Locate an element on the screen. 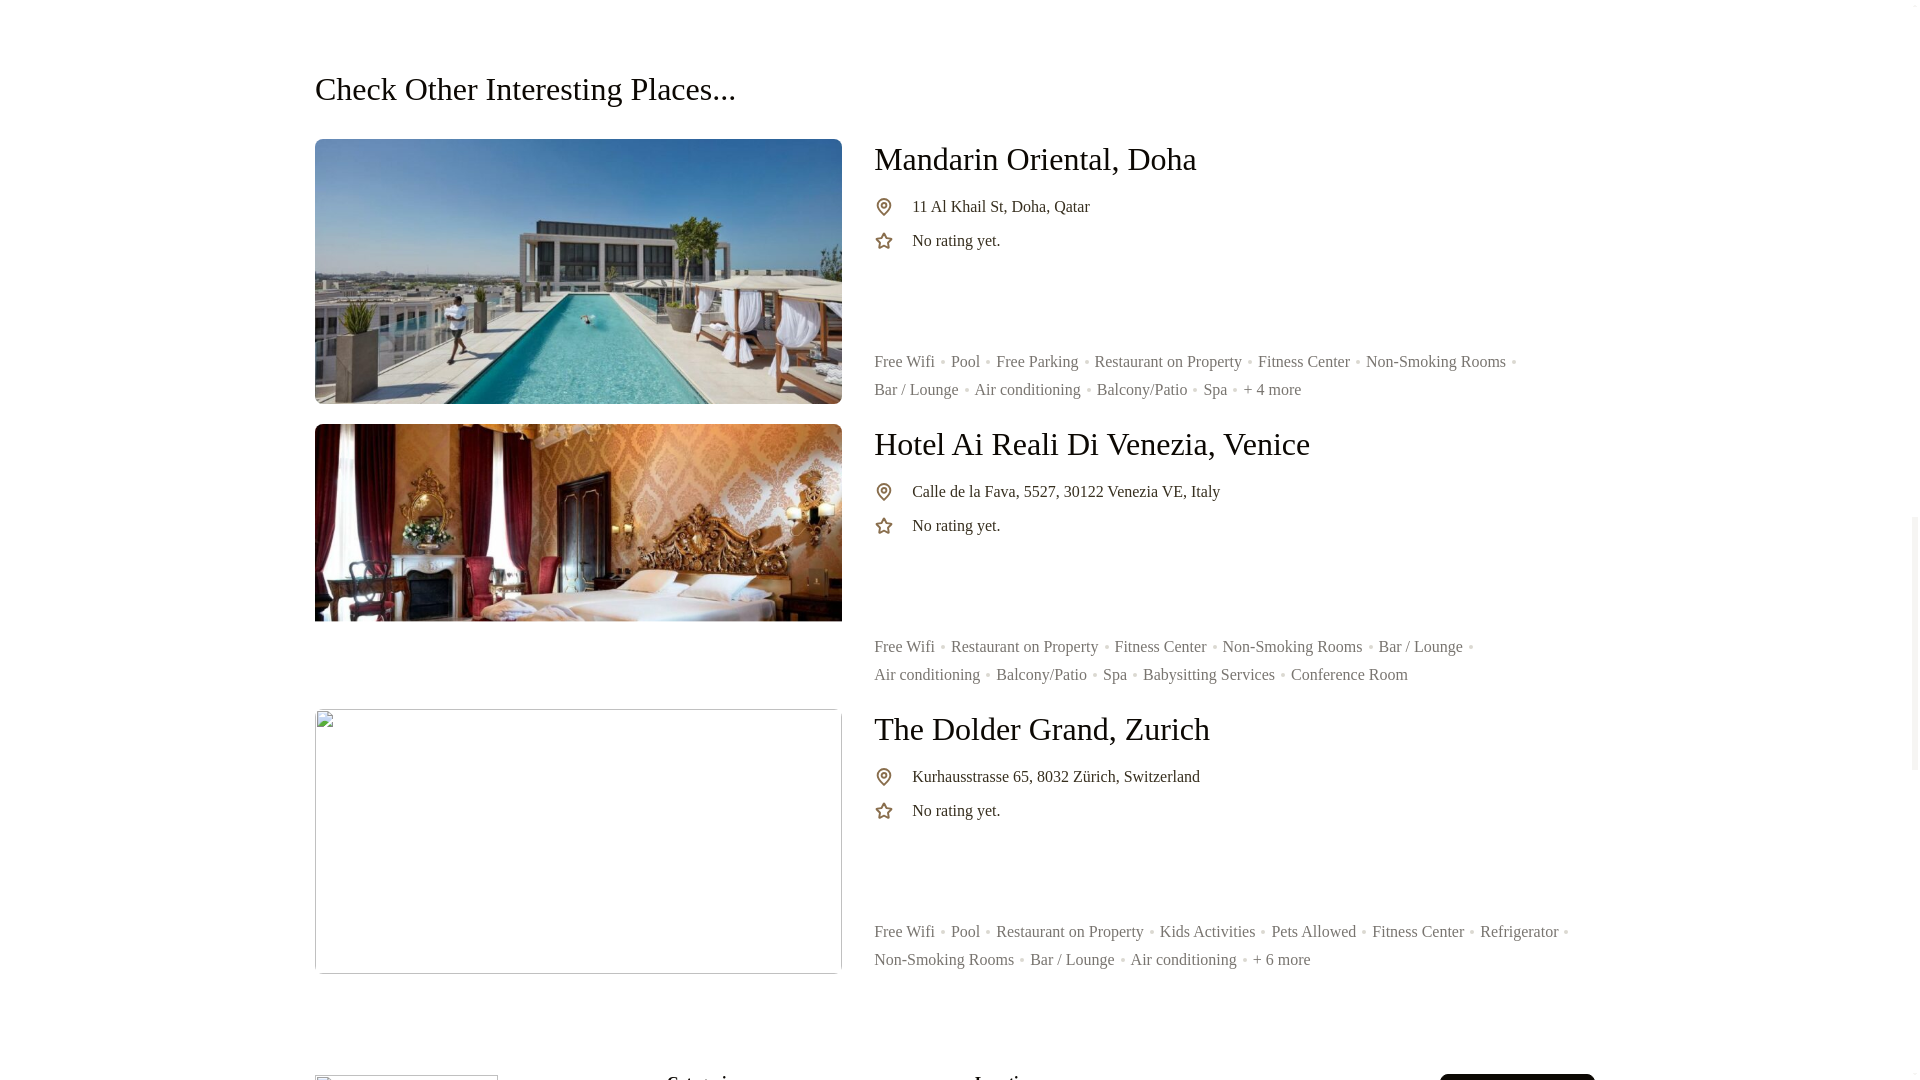 This screenshot has width=1920, height=1080. The Dolder Grand, Zurich is located at coordinates (1041, 728).